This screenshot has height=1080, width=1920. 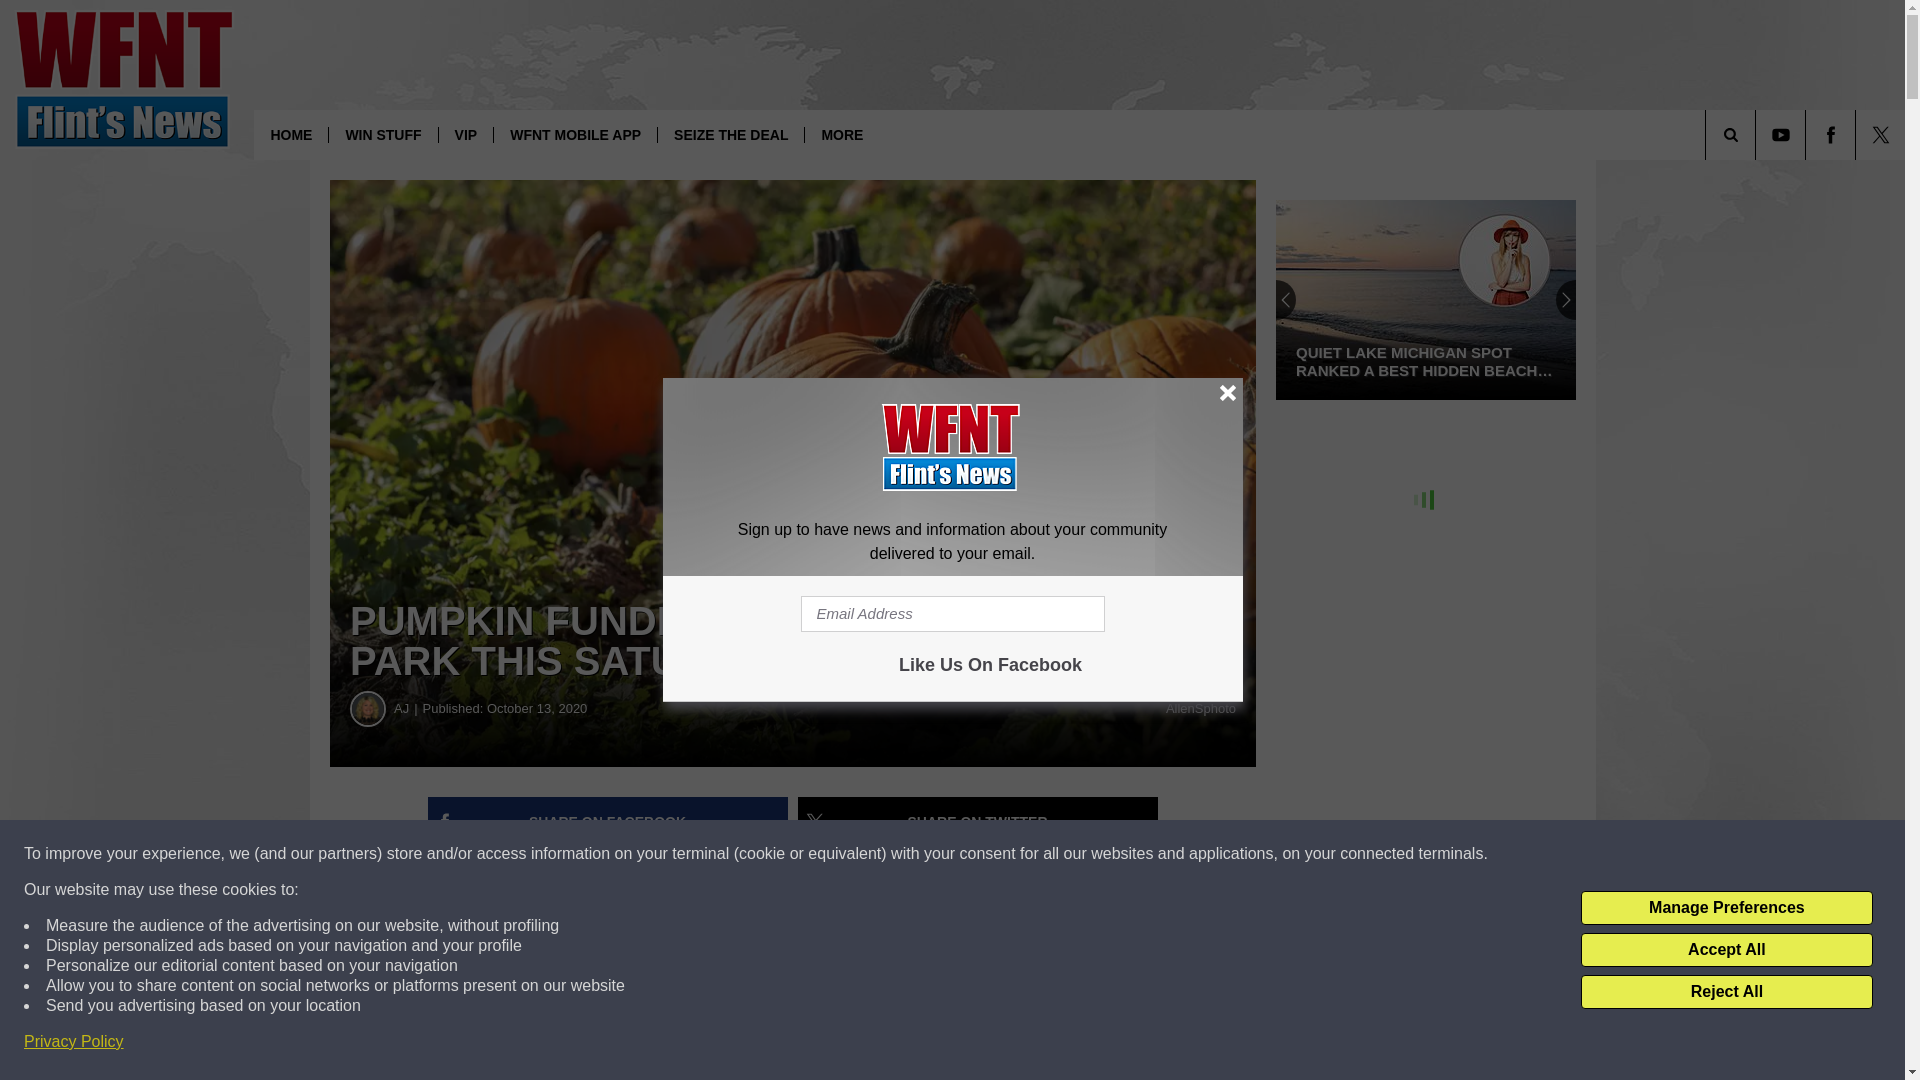 I want to click on WIN STUFF, so click(x=382, y=134).